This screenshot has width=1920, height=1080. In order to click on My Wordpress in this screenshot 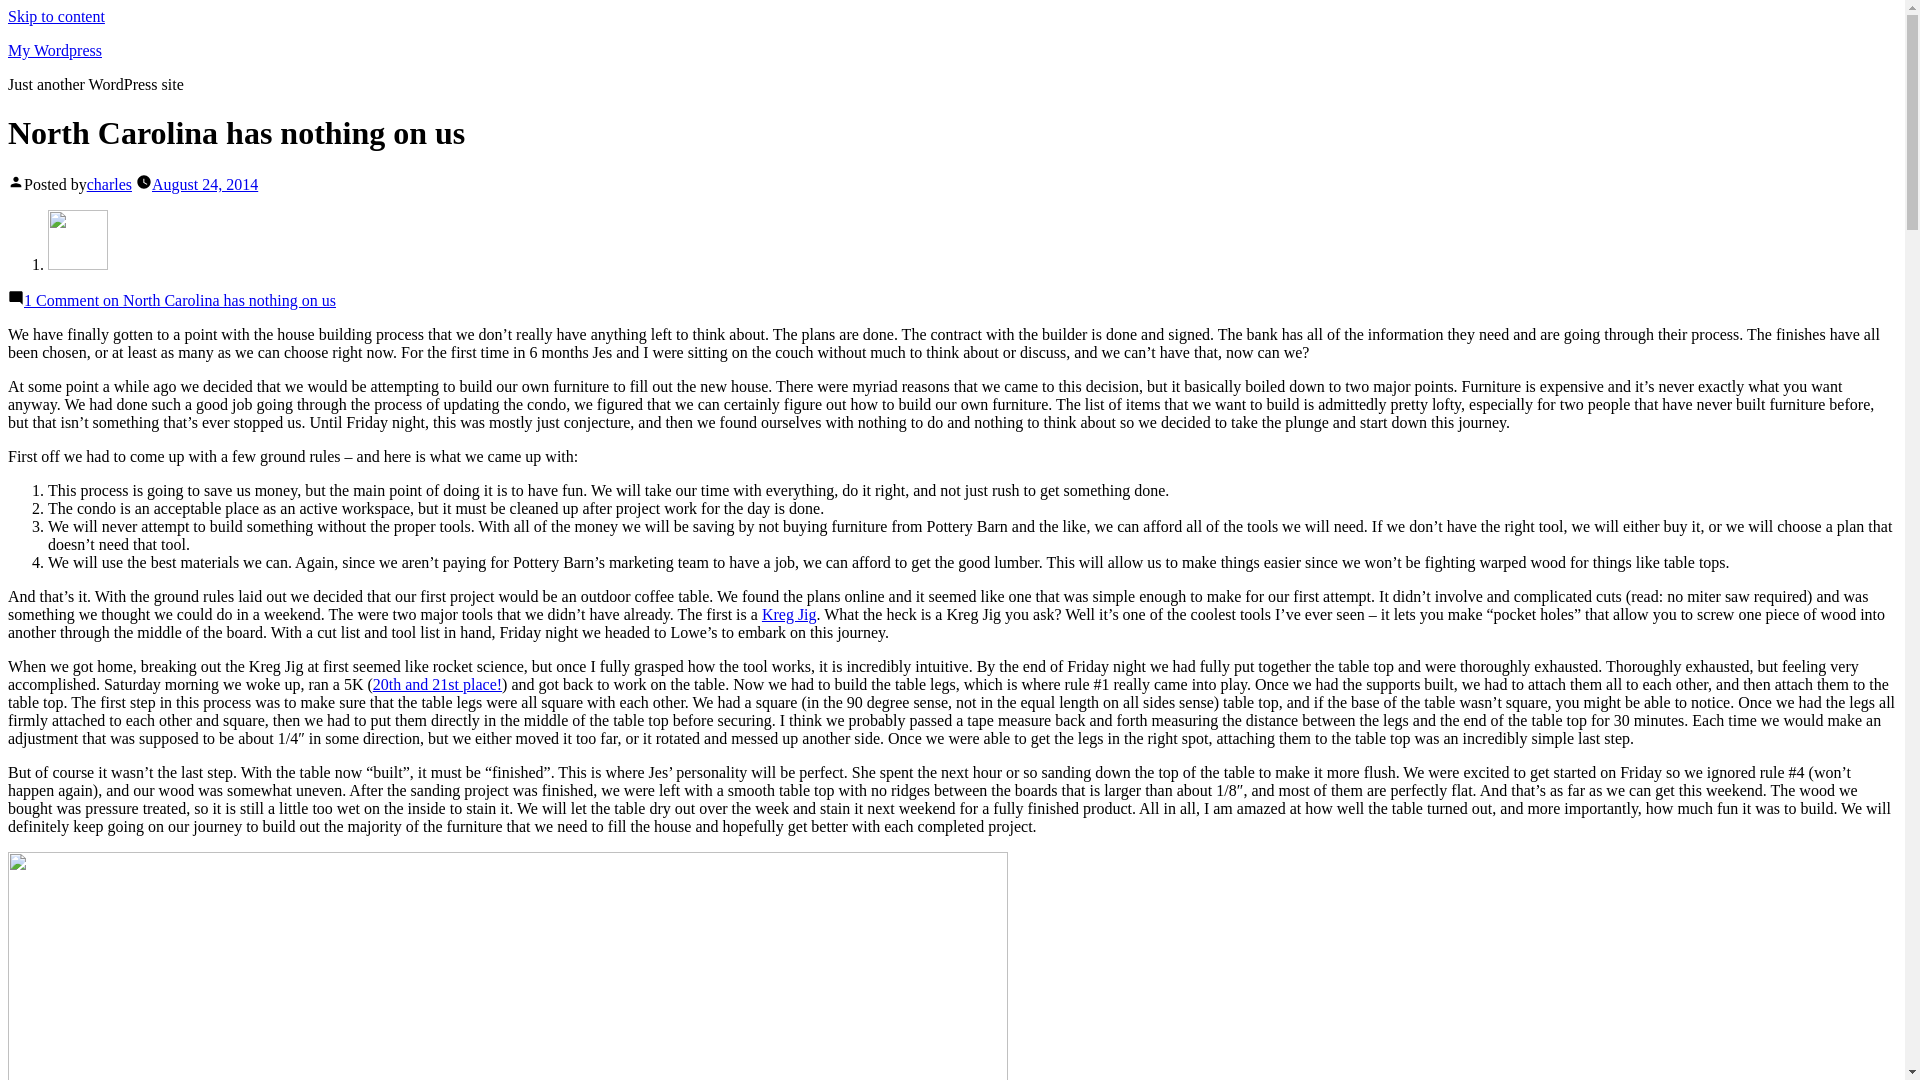, I will do `click(54, 50)`.